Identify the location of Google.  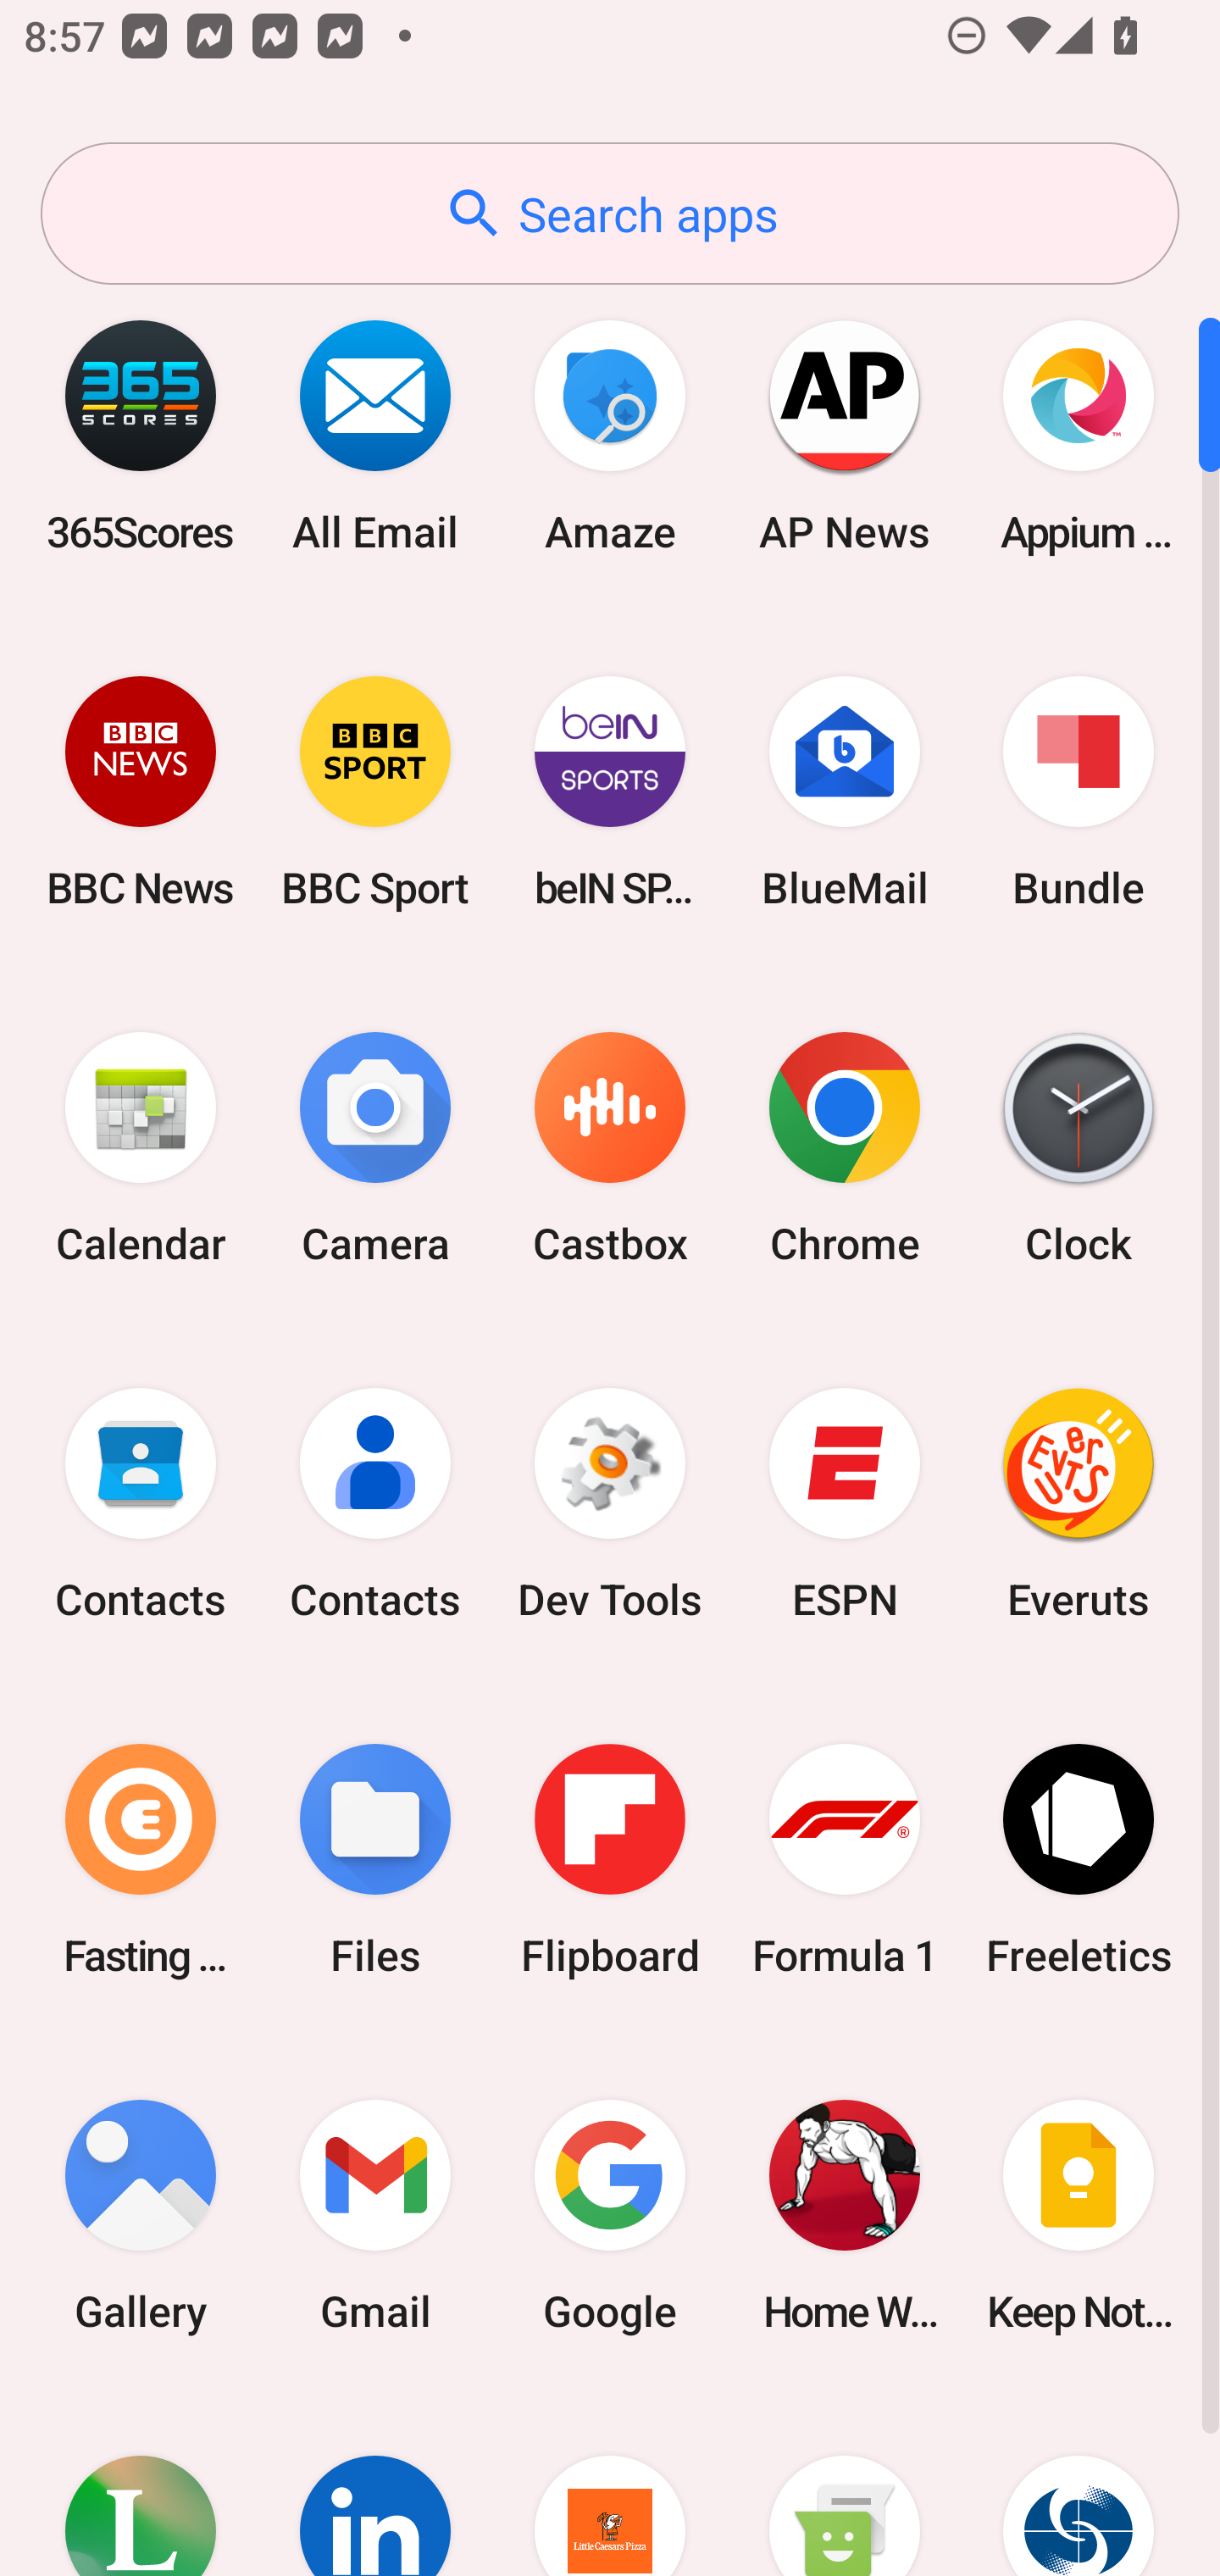
(610, 2215).